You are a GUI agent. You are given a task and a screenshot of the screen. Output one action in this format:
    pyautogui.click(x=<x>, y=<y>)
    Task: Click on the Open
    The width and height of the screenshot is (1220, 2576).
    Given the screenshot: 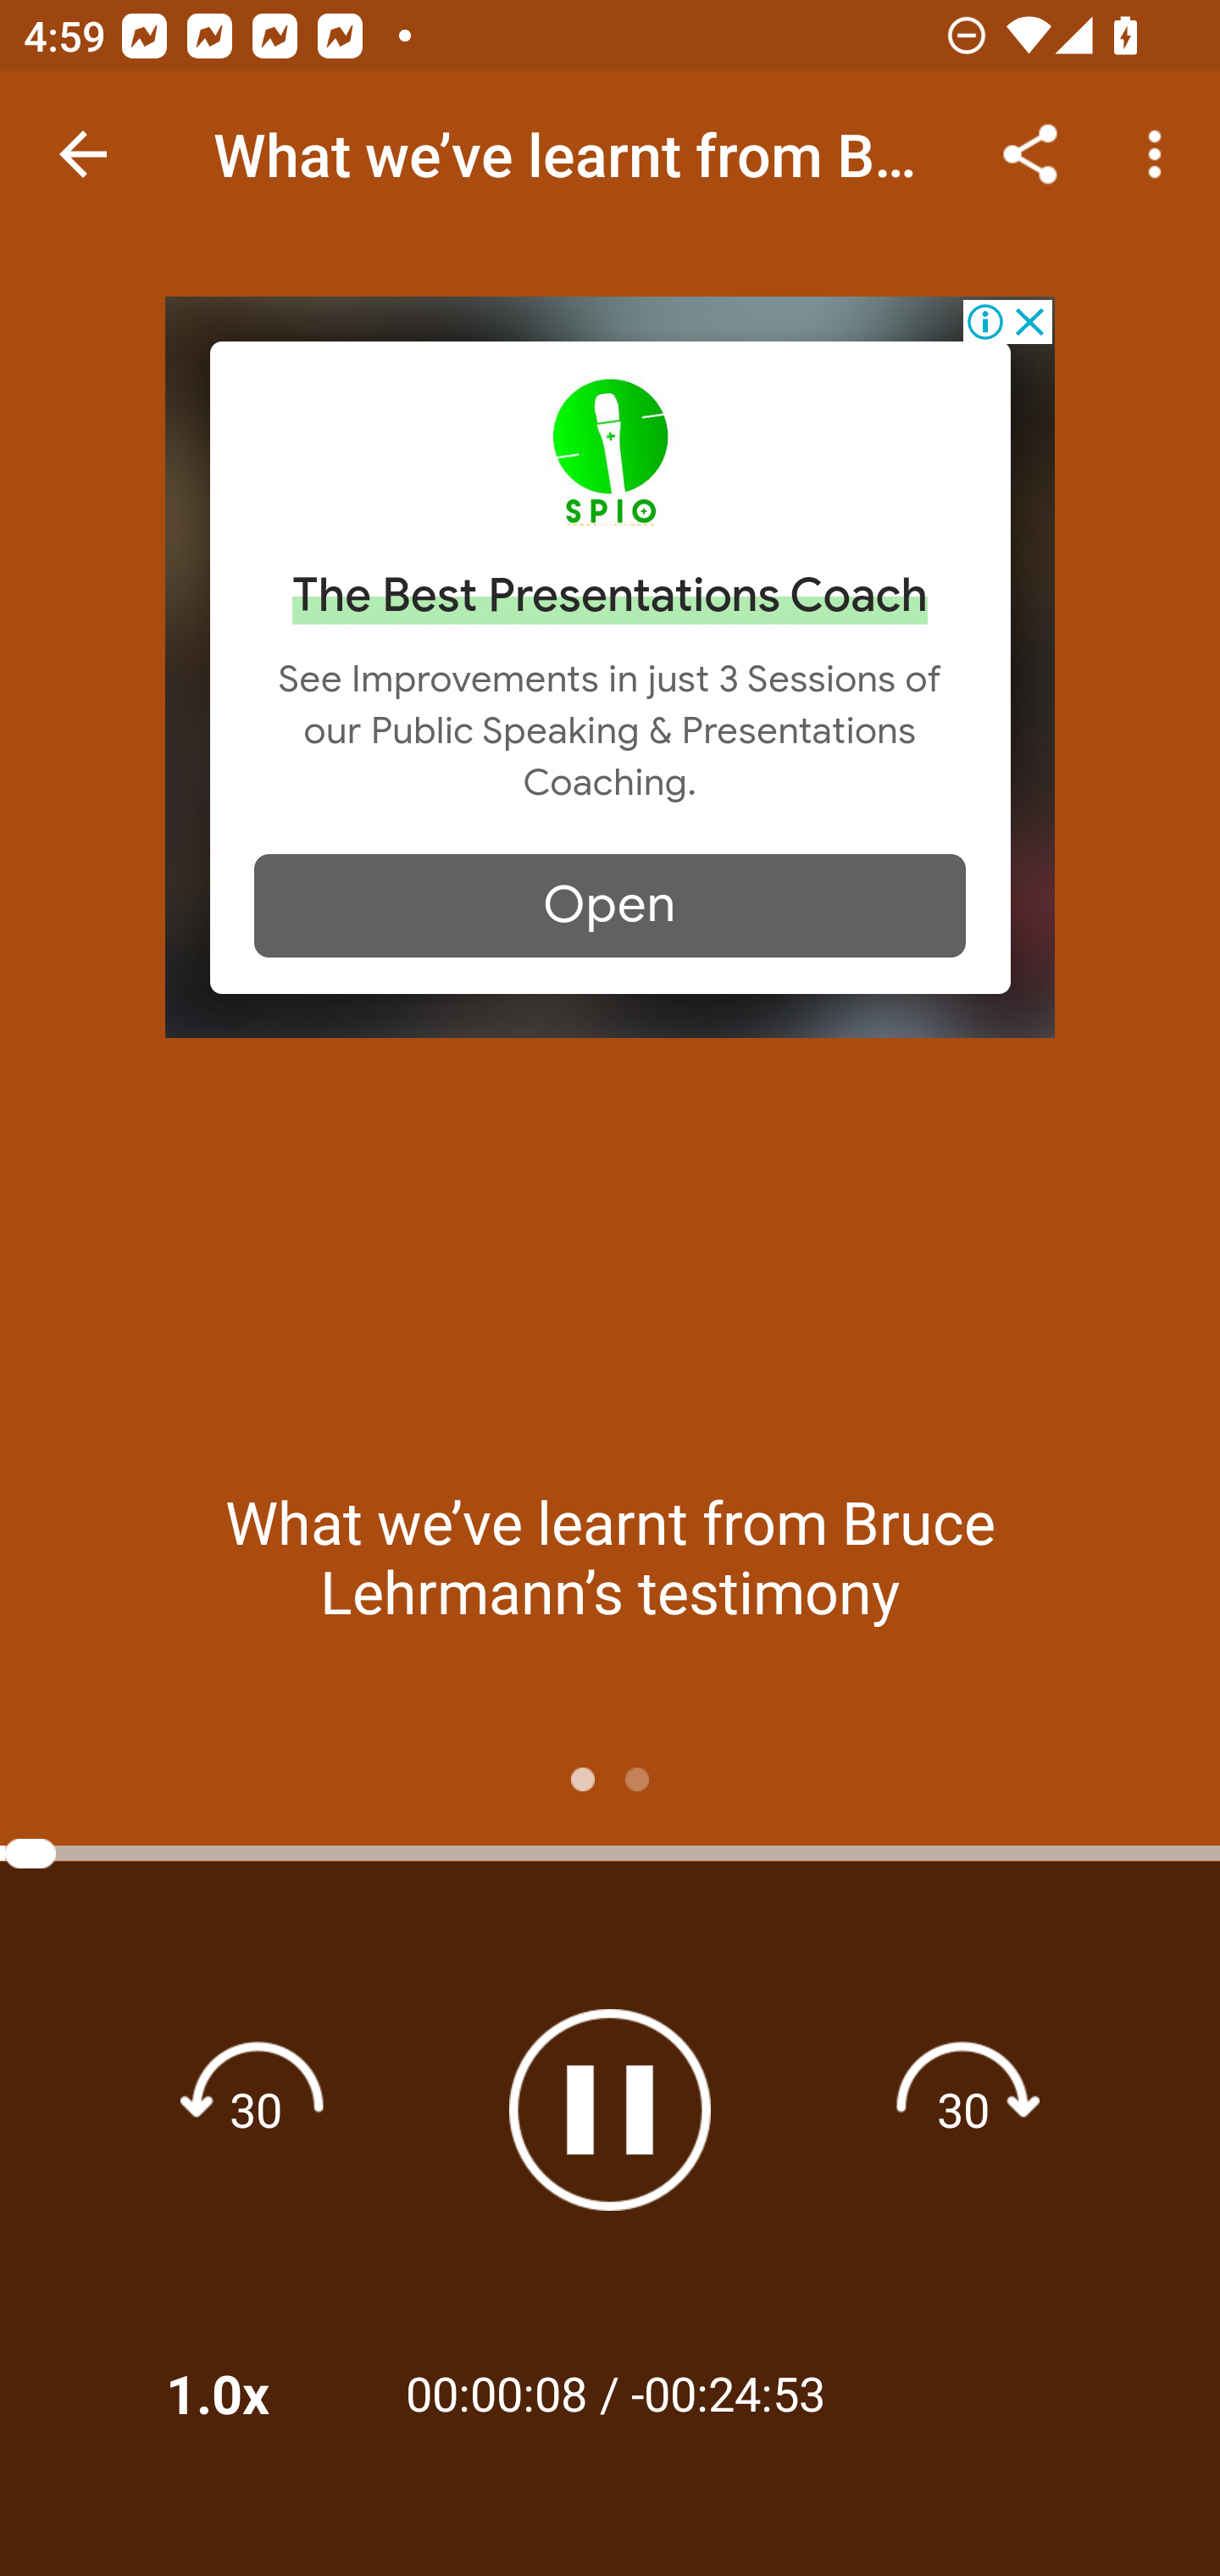 What is the action you would take?
    pyautogui.click(x=610, y=905)
    